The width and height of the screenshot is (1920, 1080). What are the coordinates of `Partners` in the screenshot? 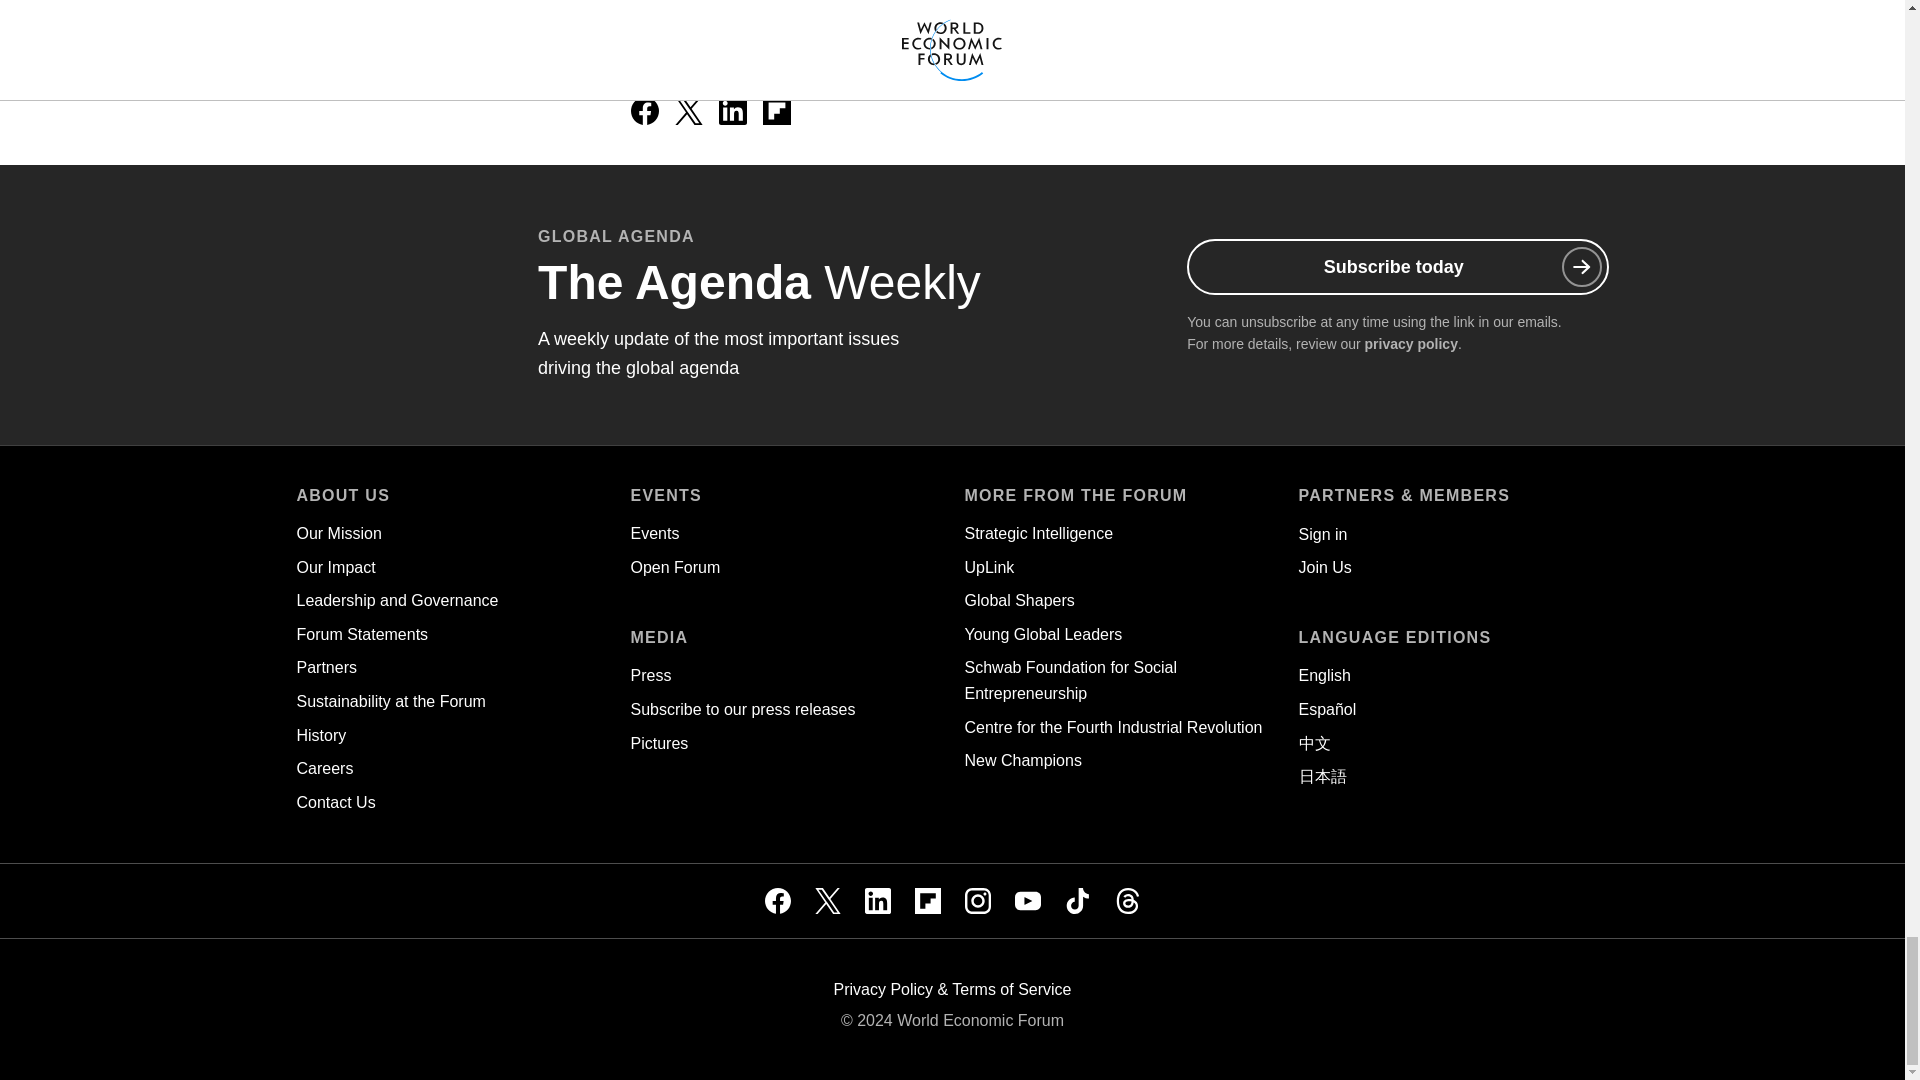 It's located at (325, 667).